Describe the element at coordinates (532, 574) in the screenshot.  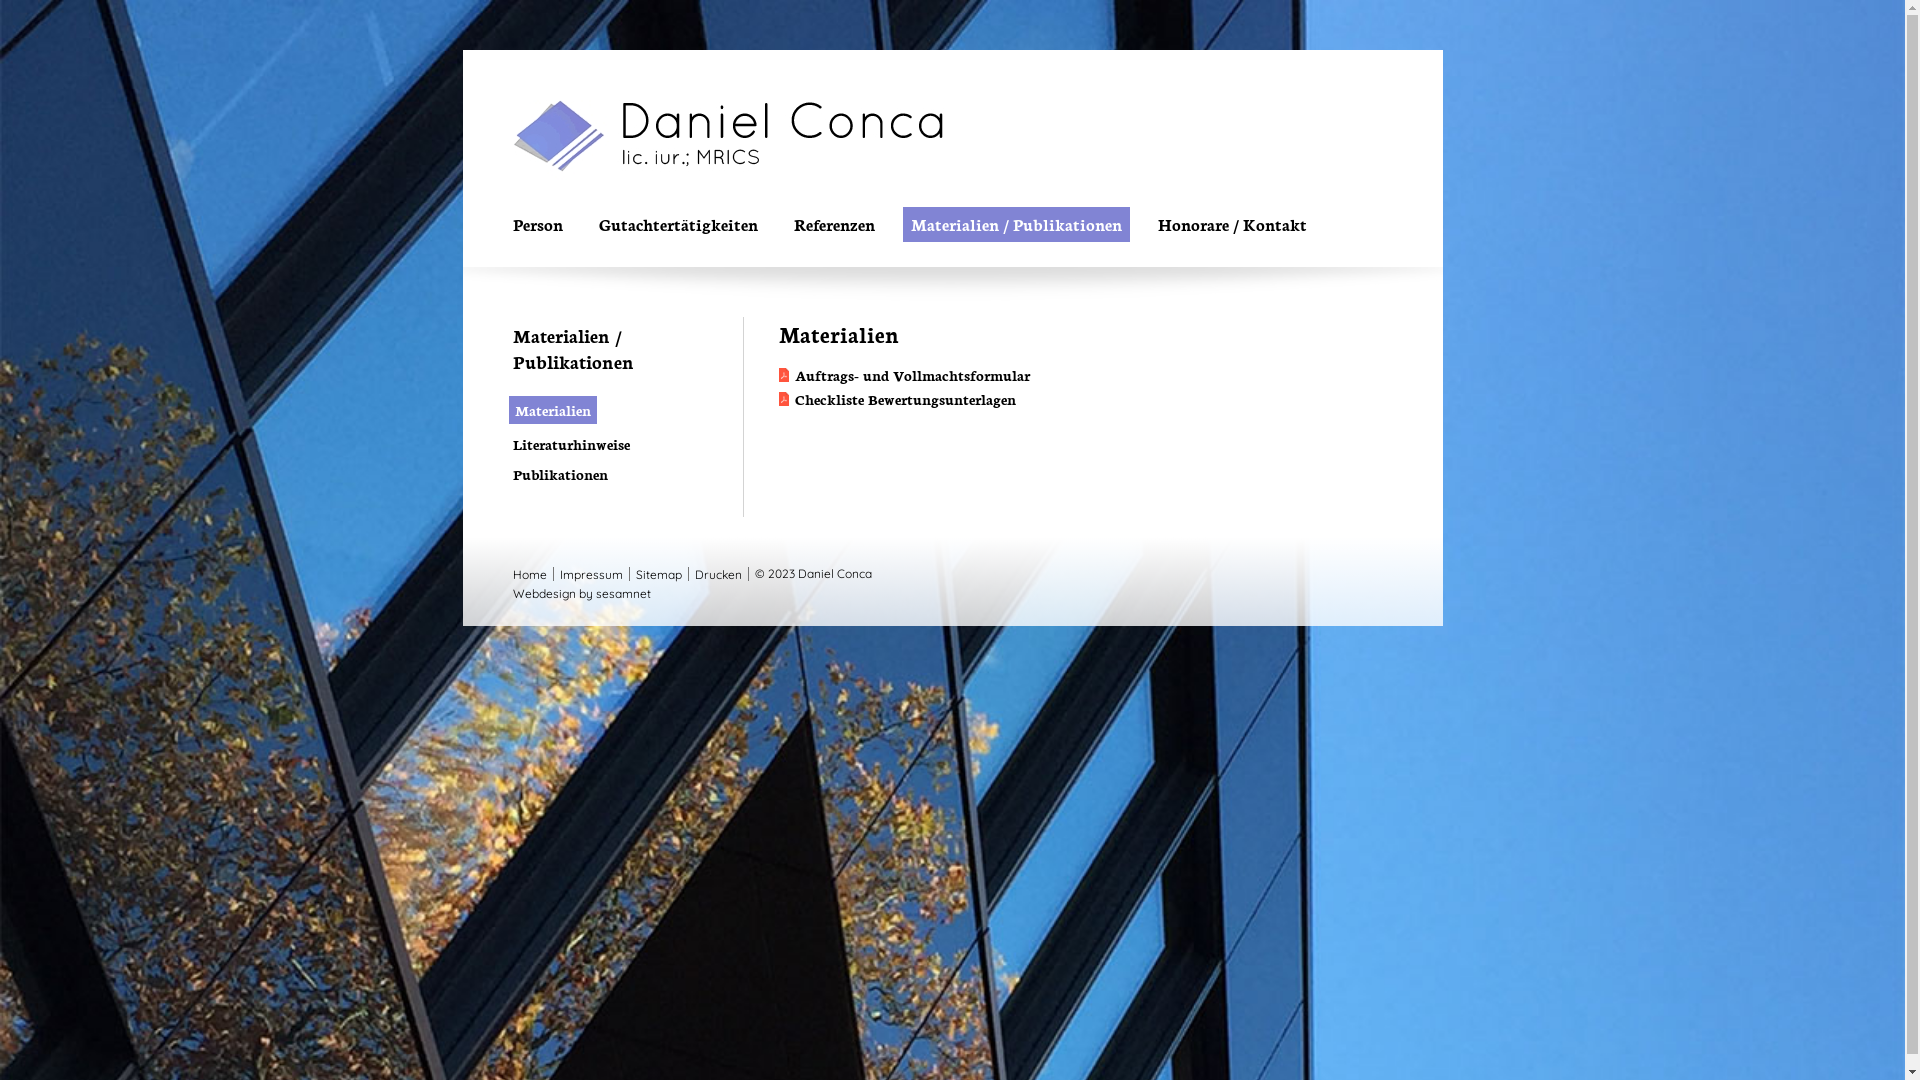
I see `Home` at that location.